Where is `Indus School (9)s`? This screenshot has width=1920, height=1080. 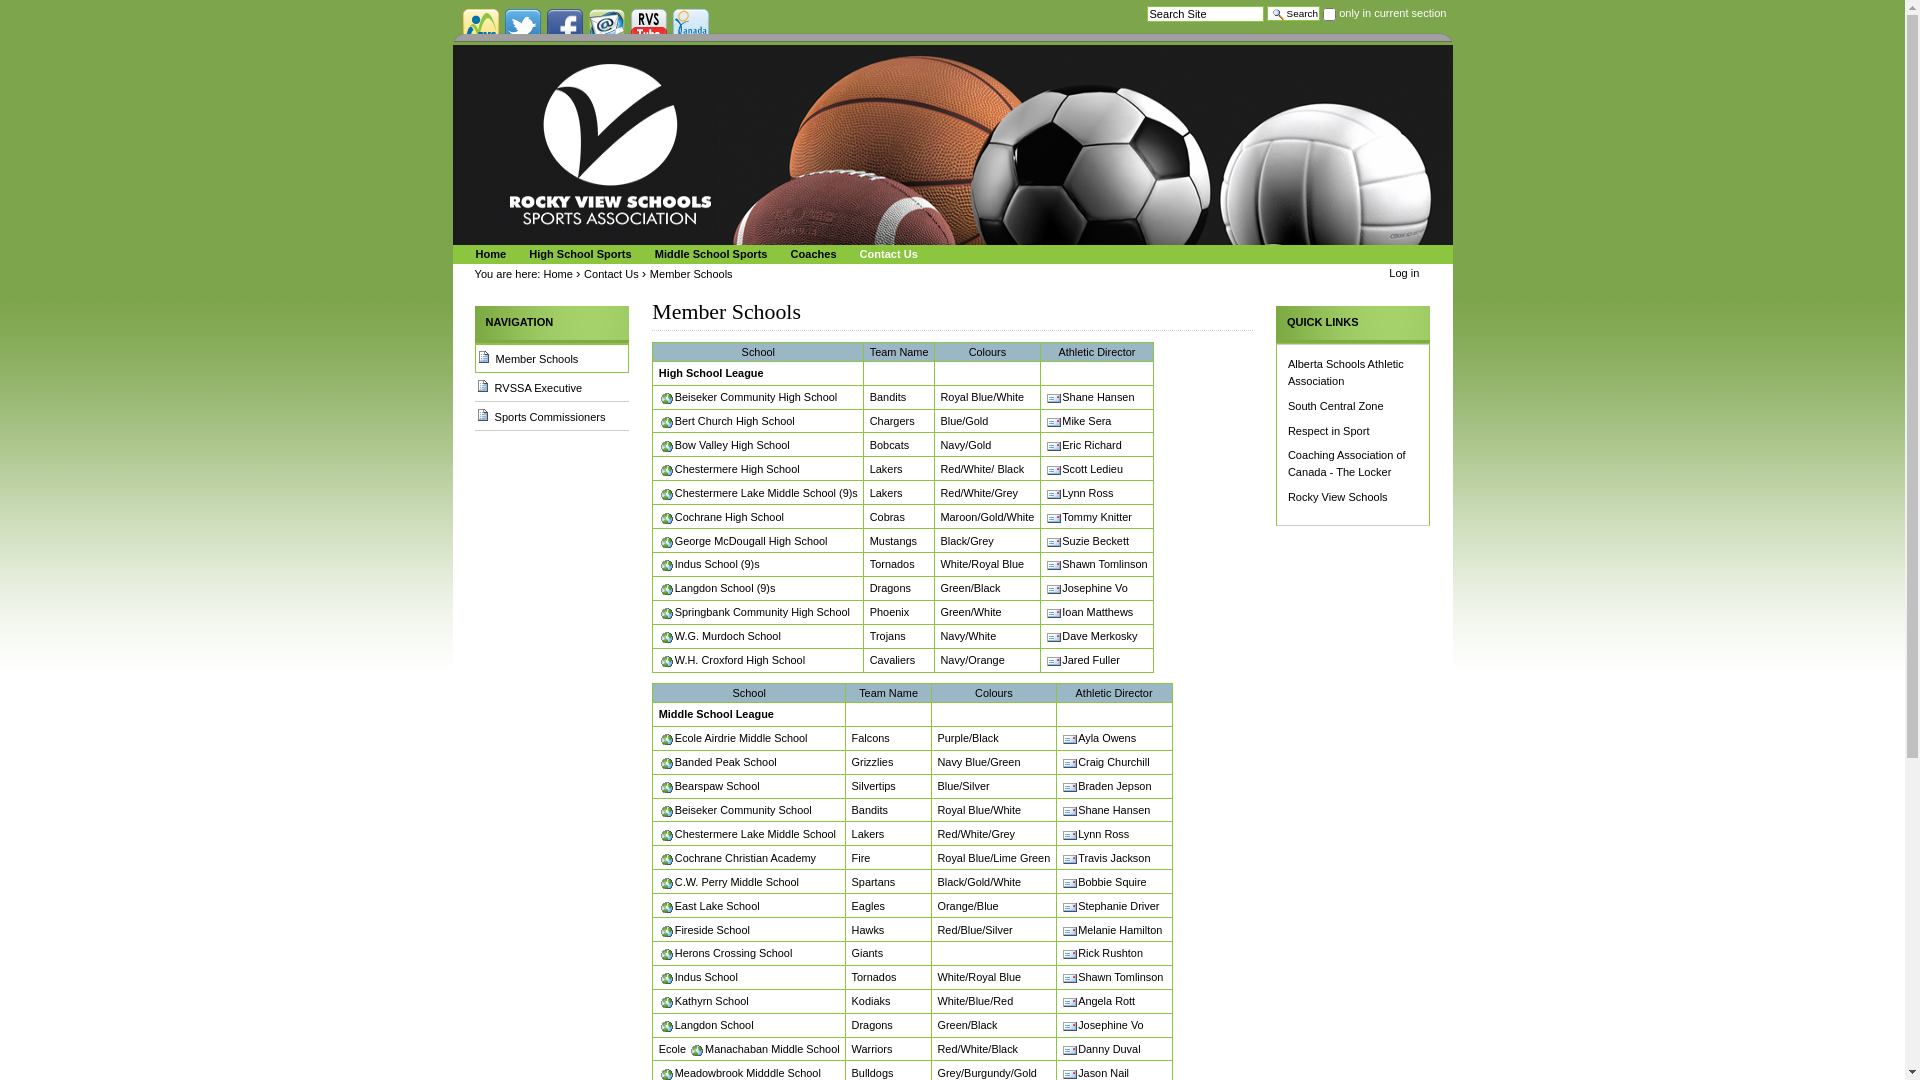
Indus School (9)s is located at coordinates (710, 564).